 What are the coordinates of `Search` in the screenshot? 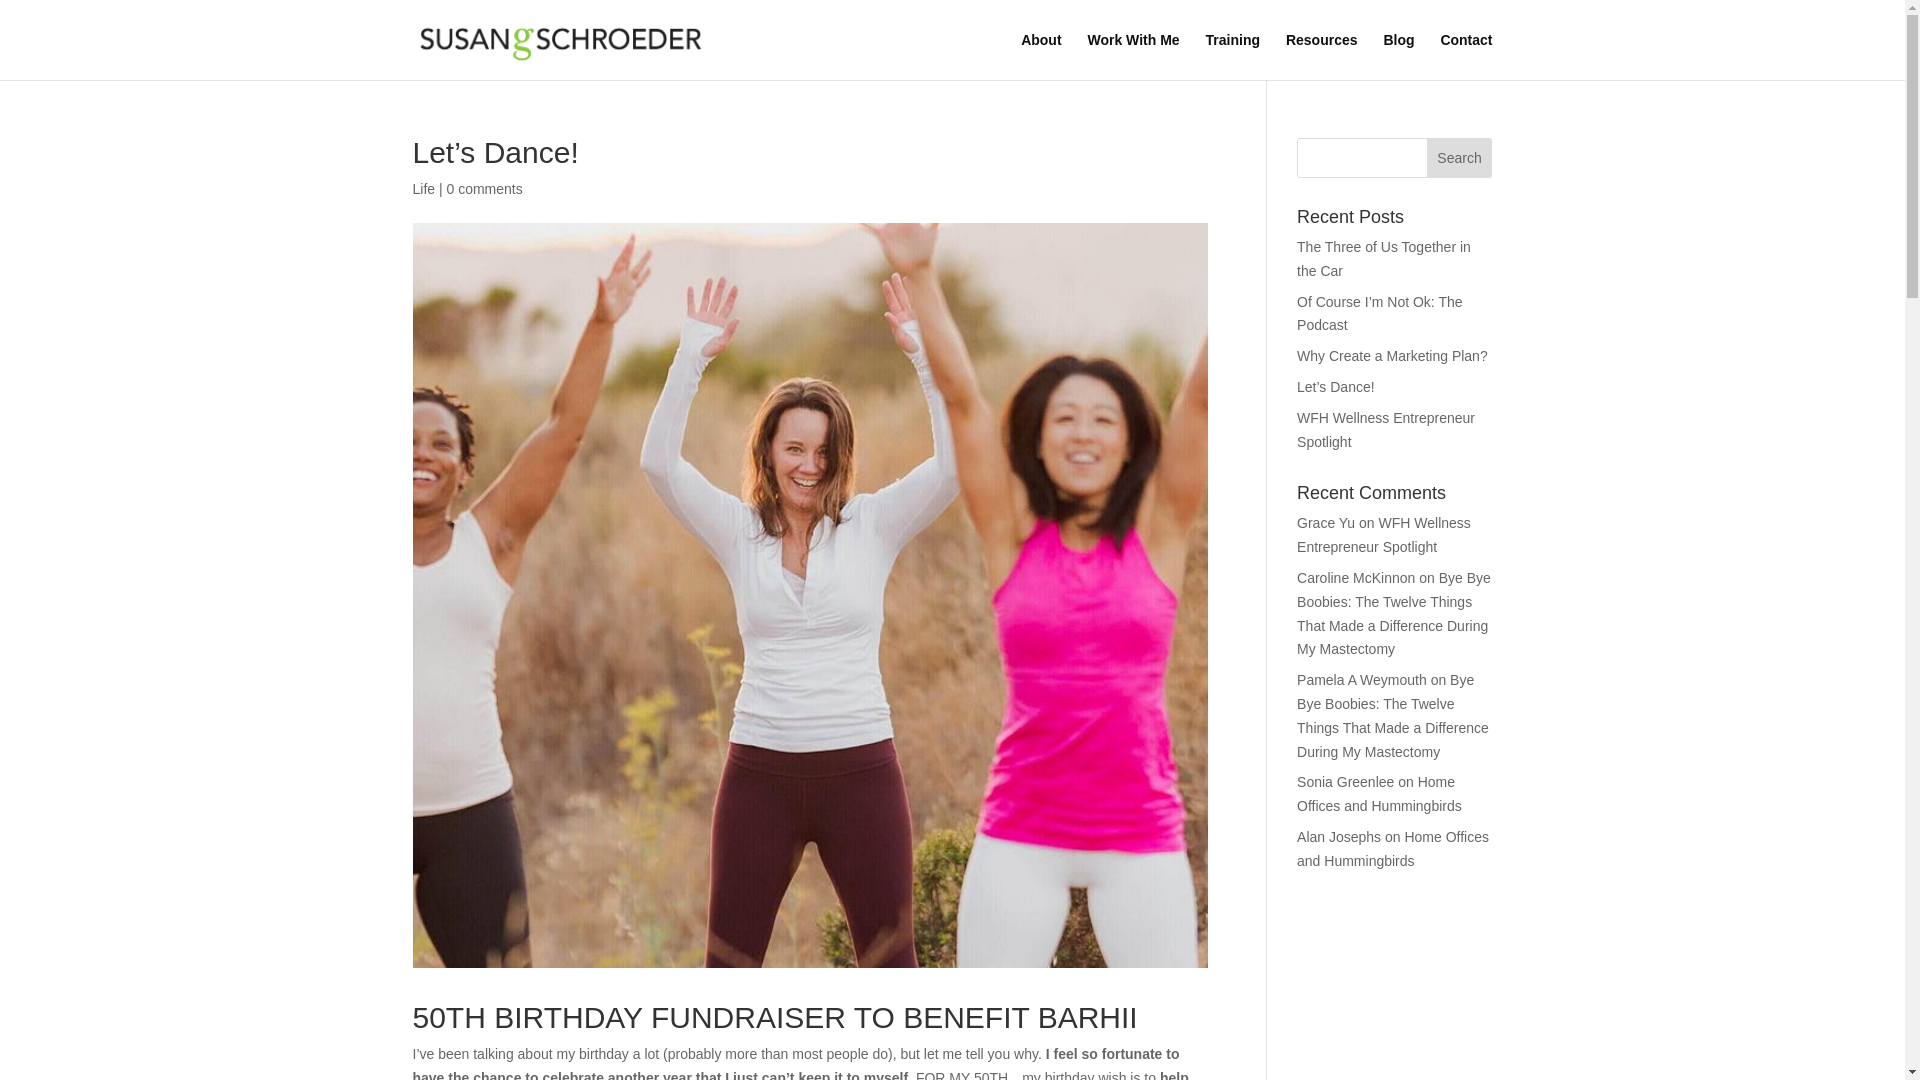 It's located at (1460, 158).